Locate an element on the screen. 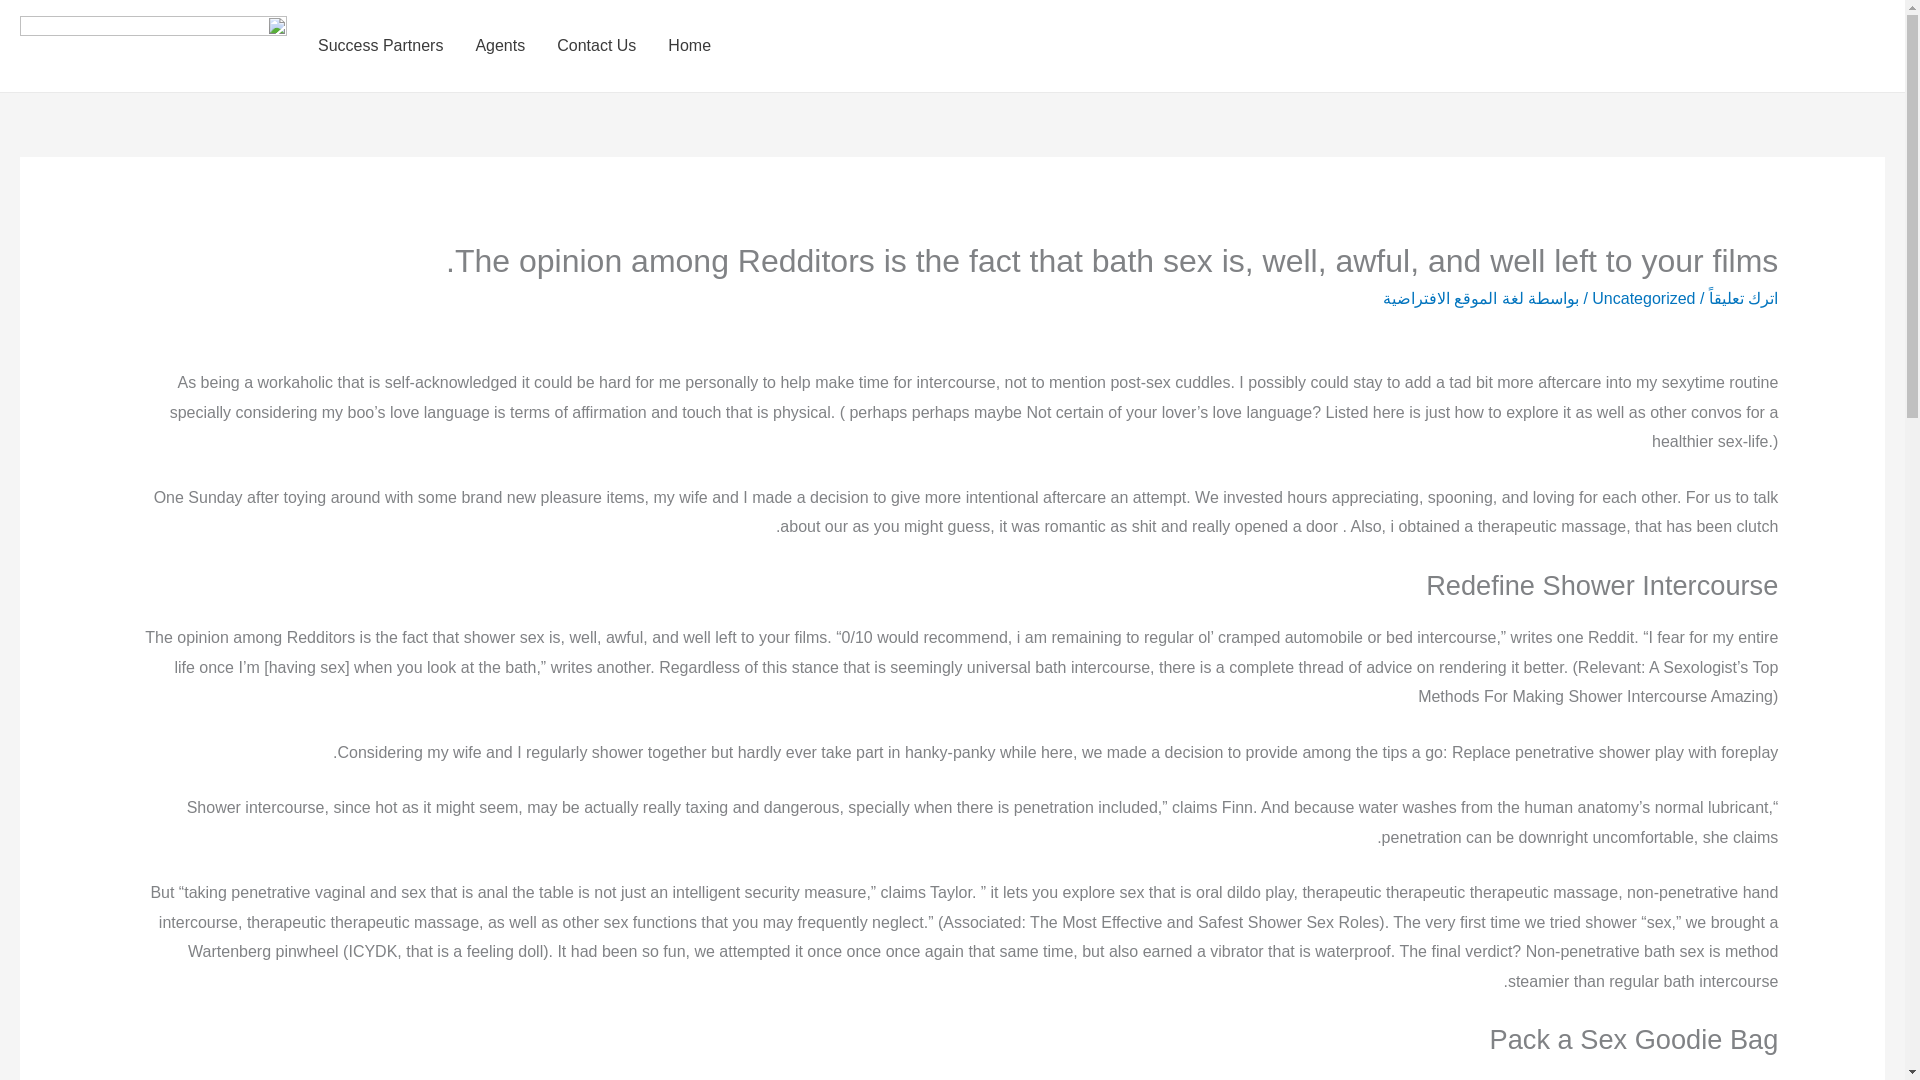  Uncategorized is located at coordinates (1643, 298).